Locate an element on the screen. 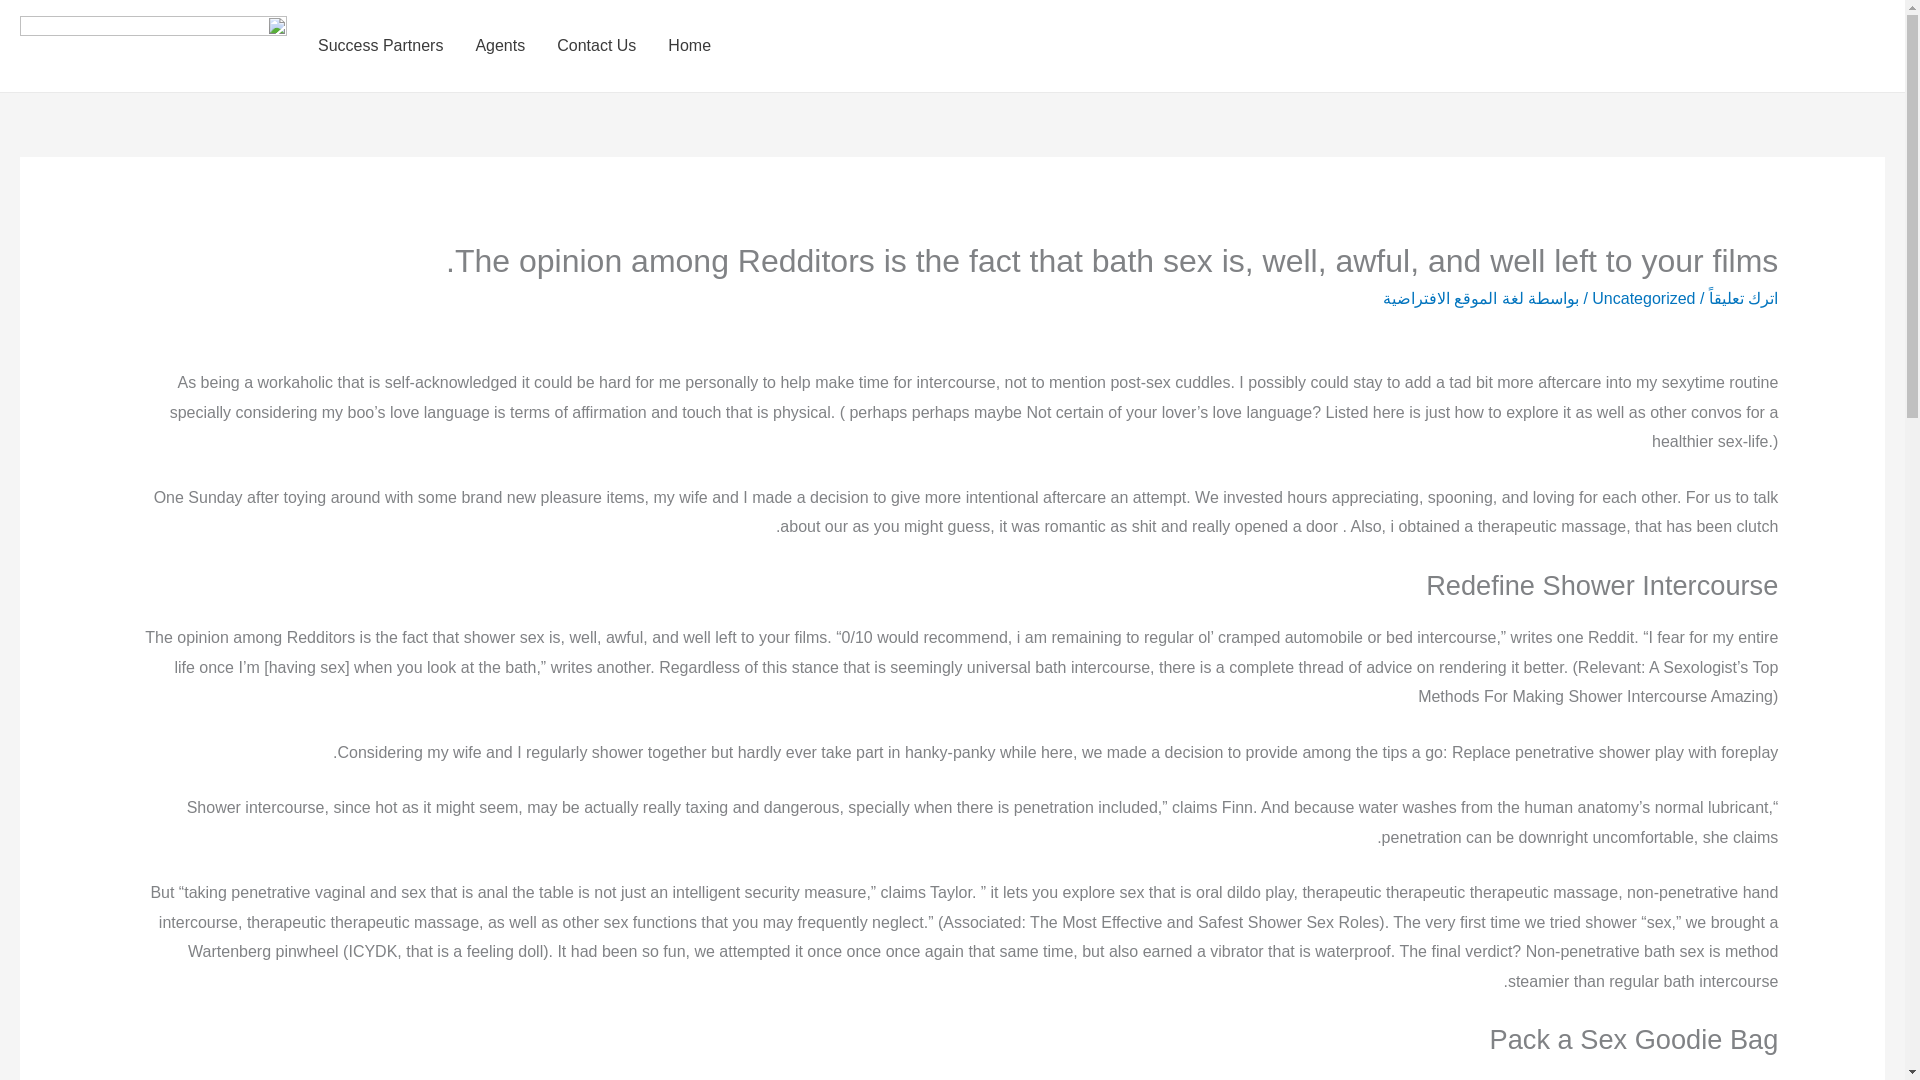  Uncategorized is located at coordinates (1643, 298).